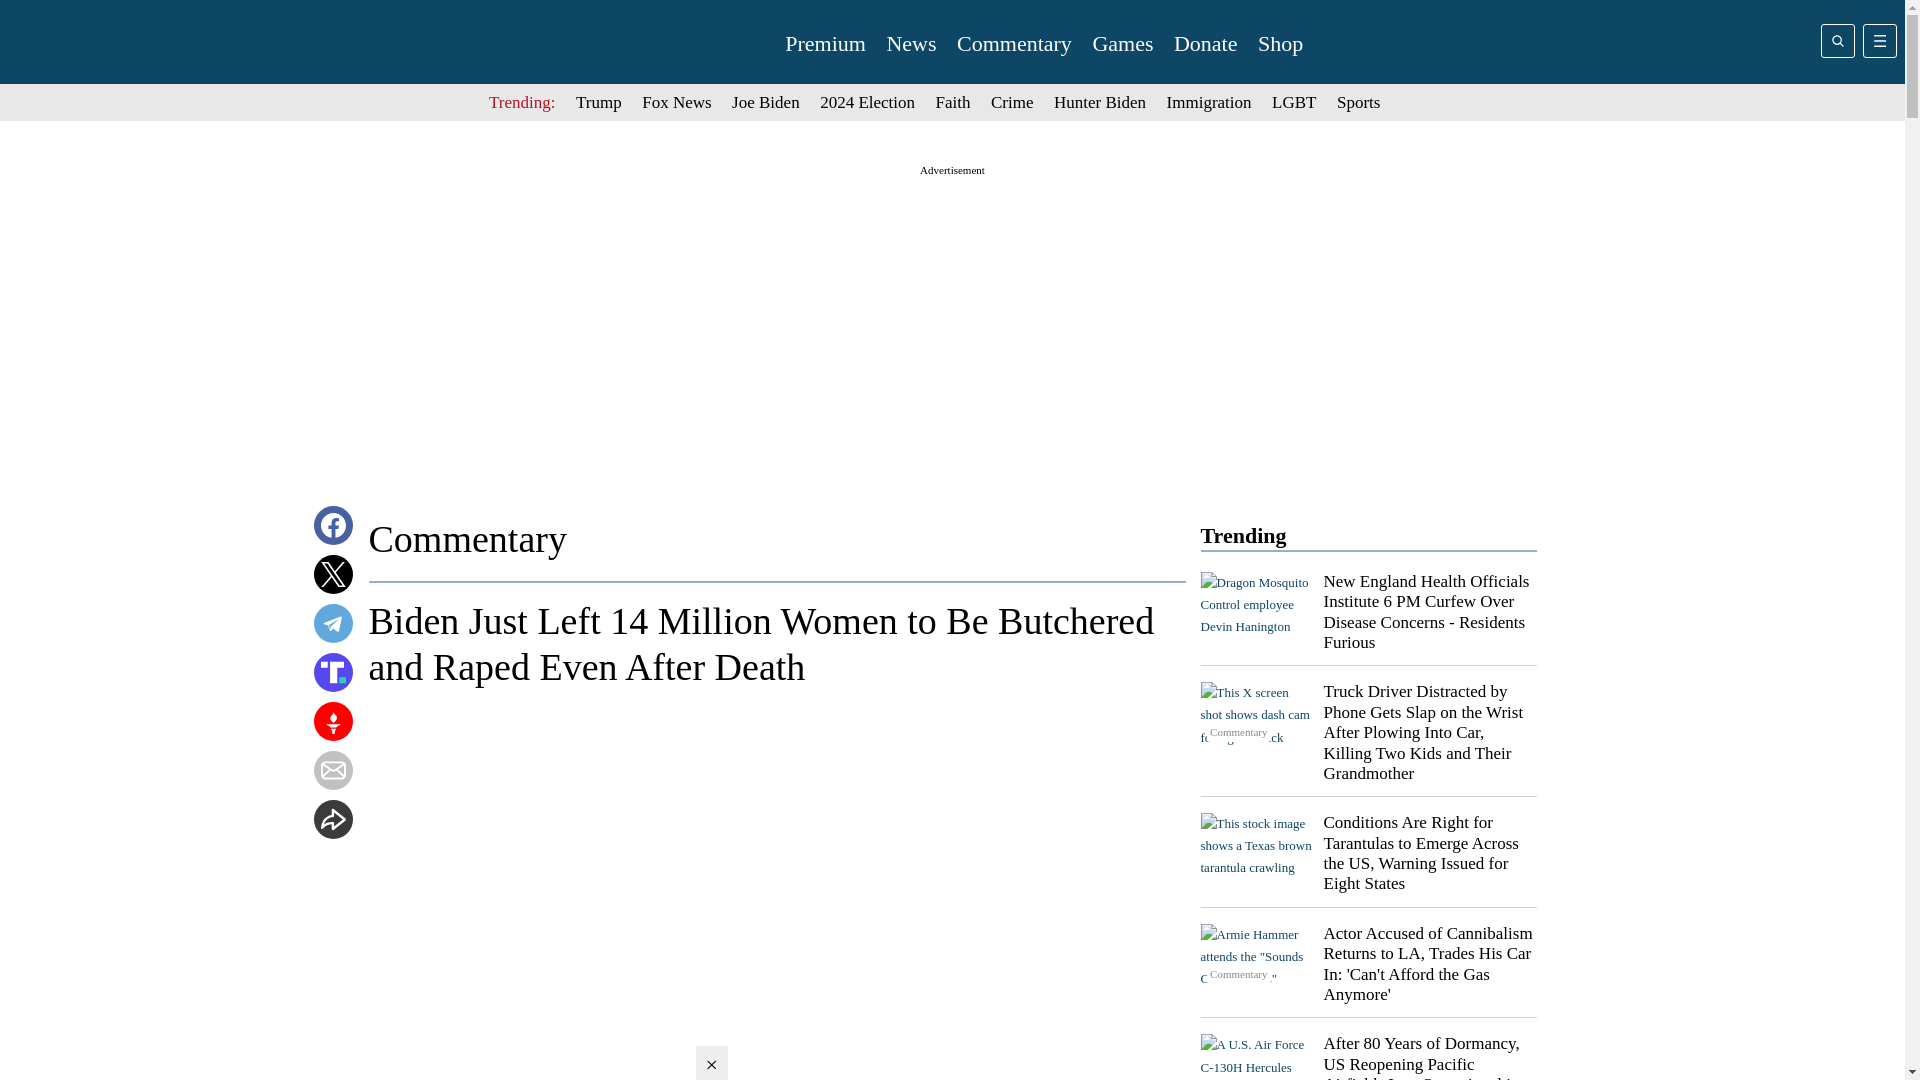  What do you see at coordinates (1256, 1056) in the screenshot?
I see `Commentary` at bounding box center [1256, 1056].